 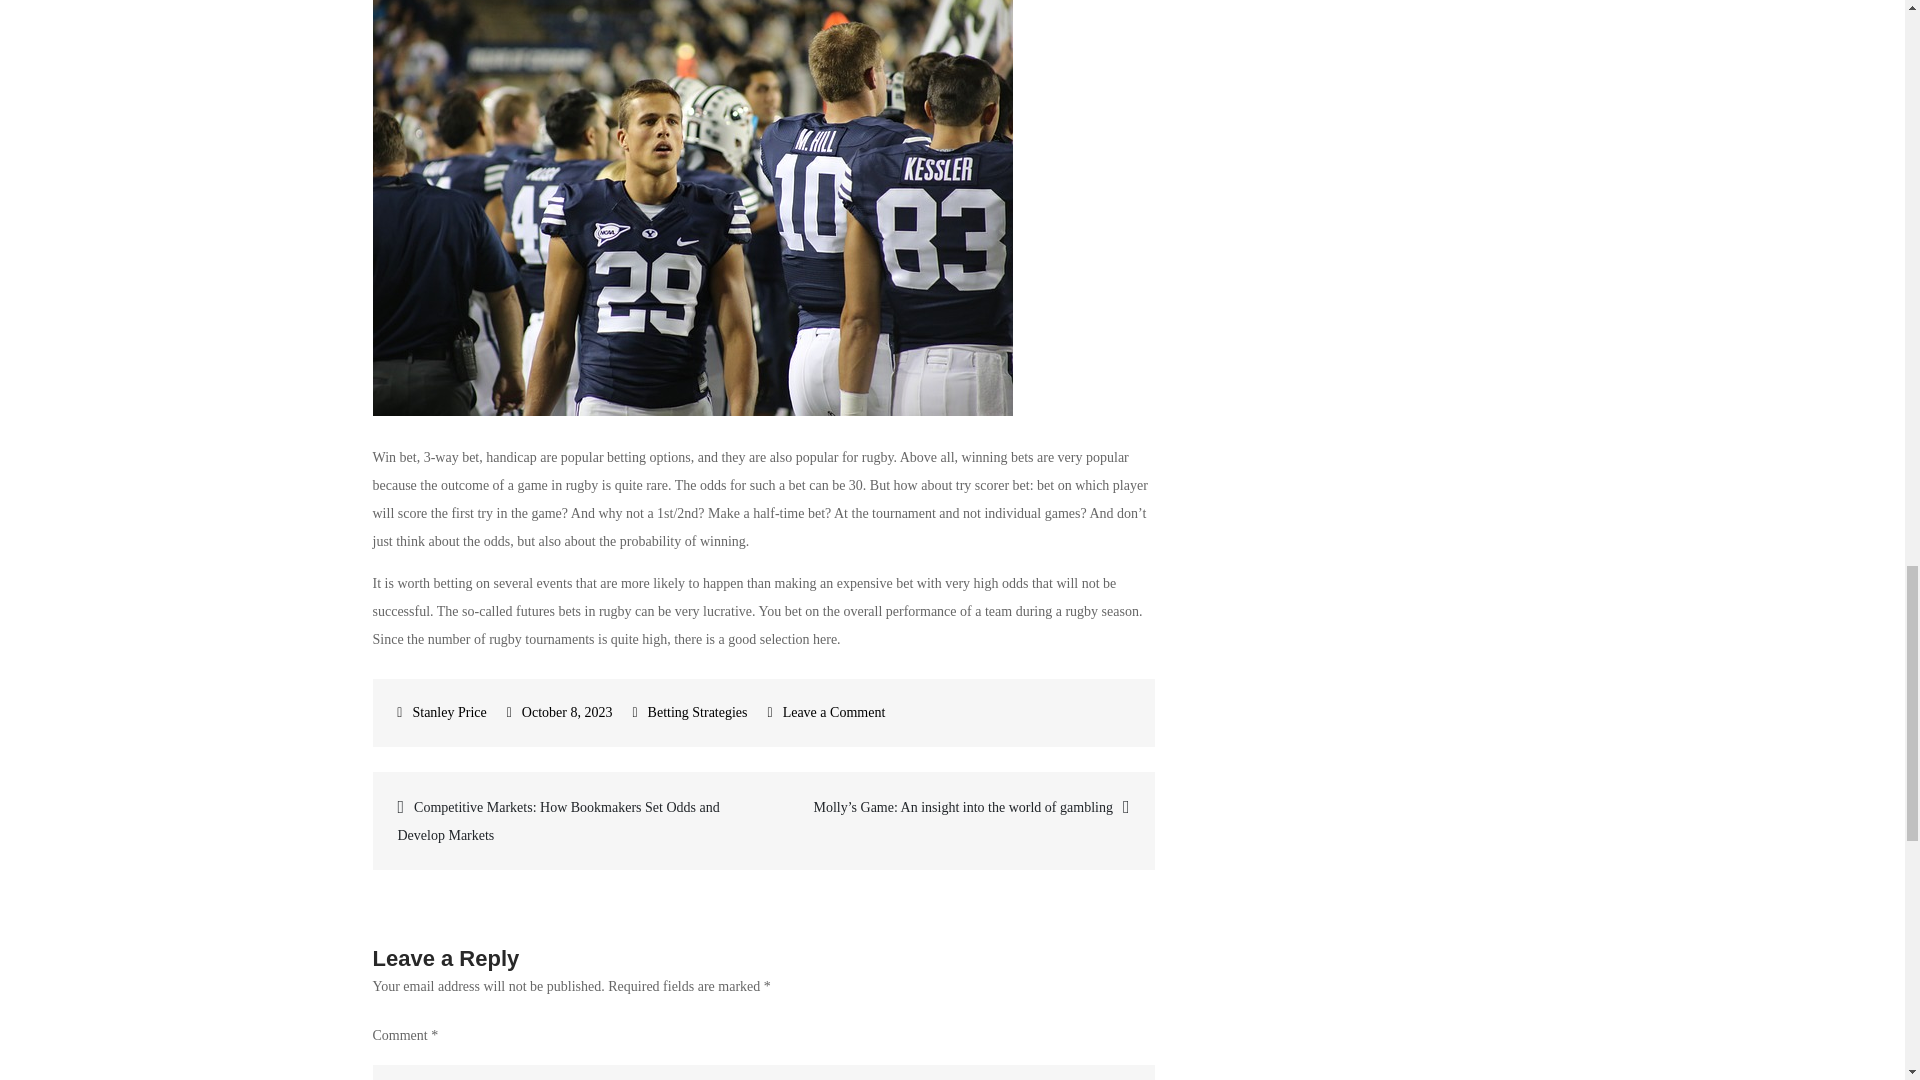 What do you see at coordinates (698, 712) in the screenshot?
I see `Betting Strategies` at bounding box center [698, 712].